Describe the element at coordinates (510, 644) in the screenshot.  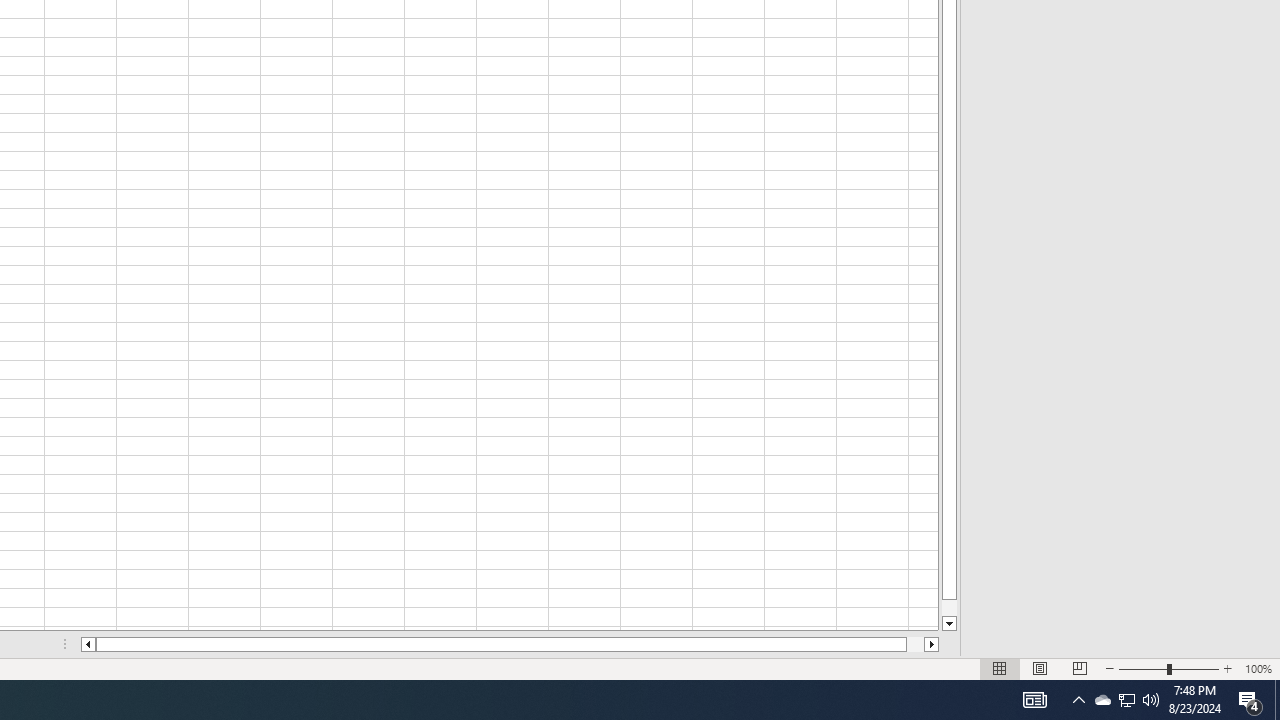
I see `Class: NetUIScrollBar` at that location.